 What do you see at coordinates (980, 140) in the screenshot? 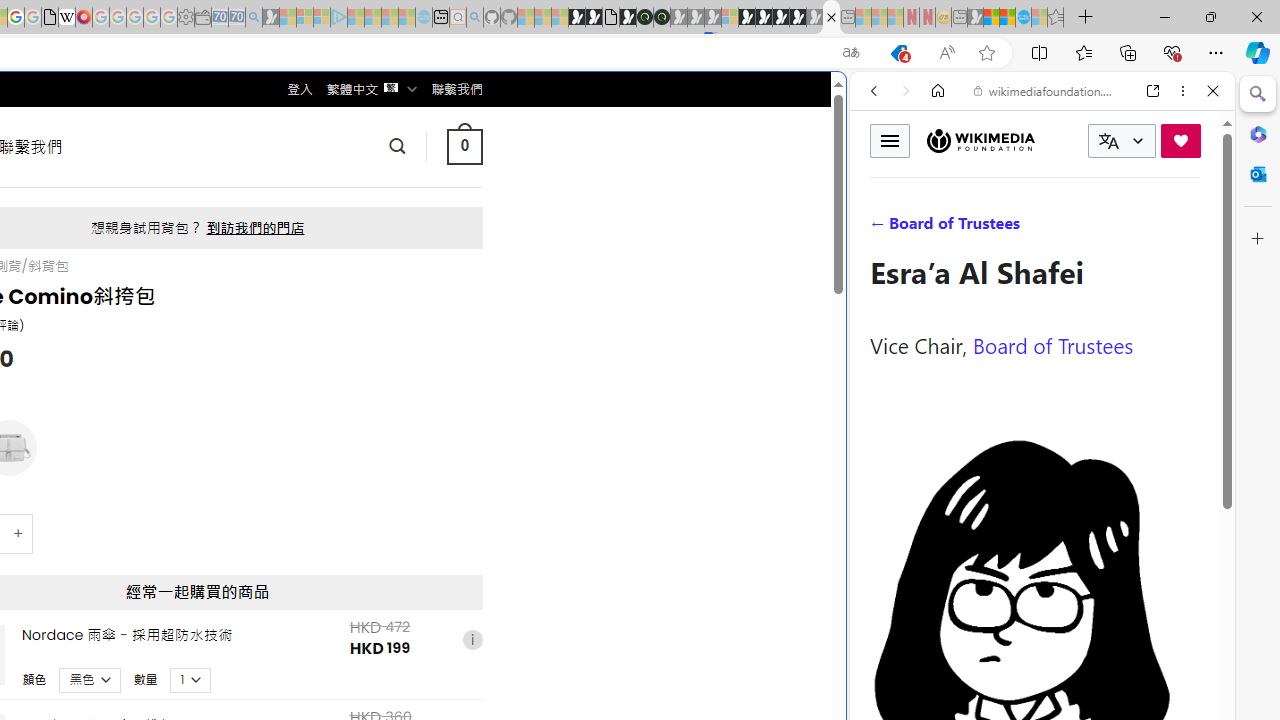
I see `Wikimedia Foundation` at bounding box center [980, 140].